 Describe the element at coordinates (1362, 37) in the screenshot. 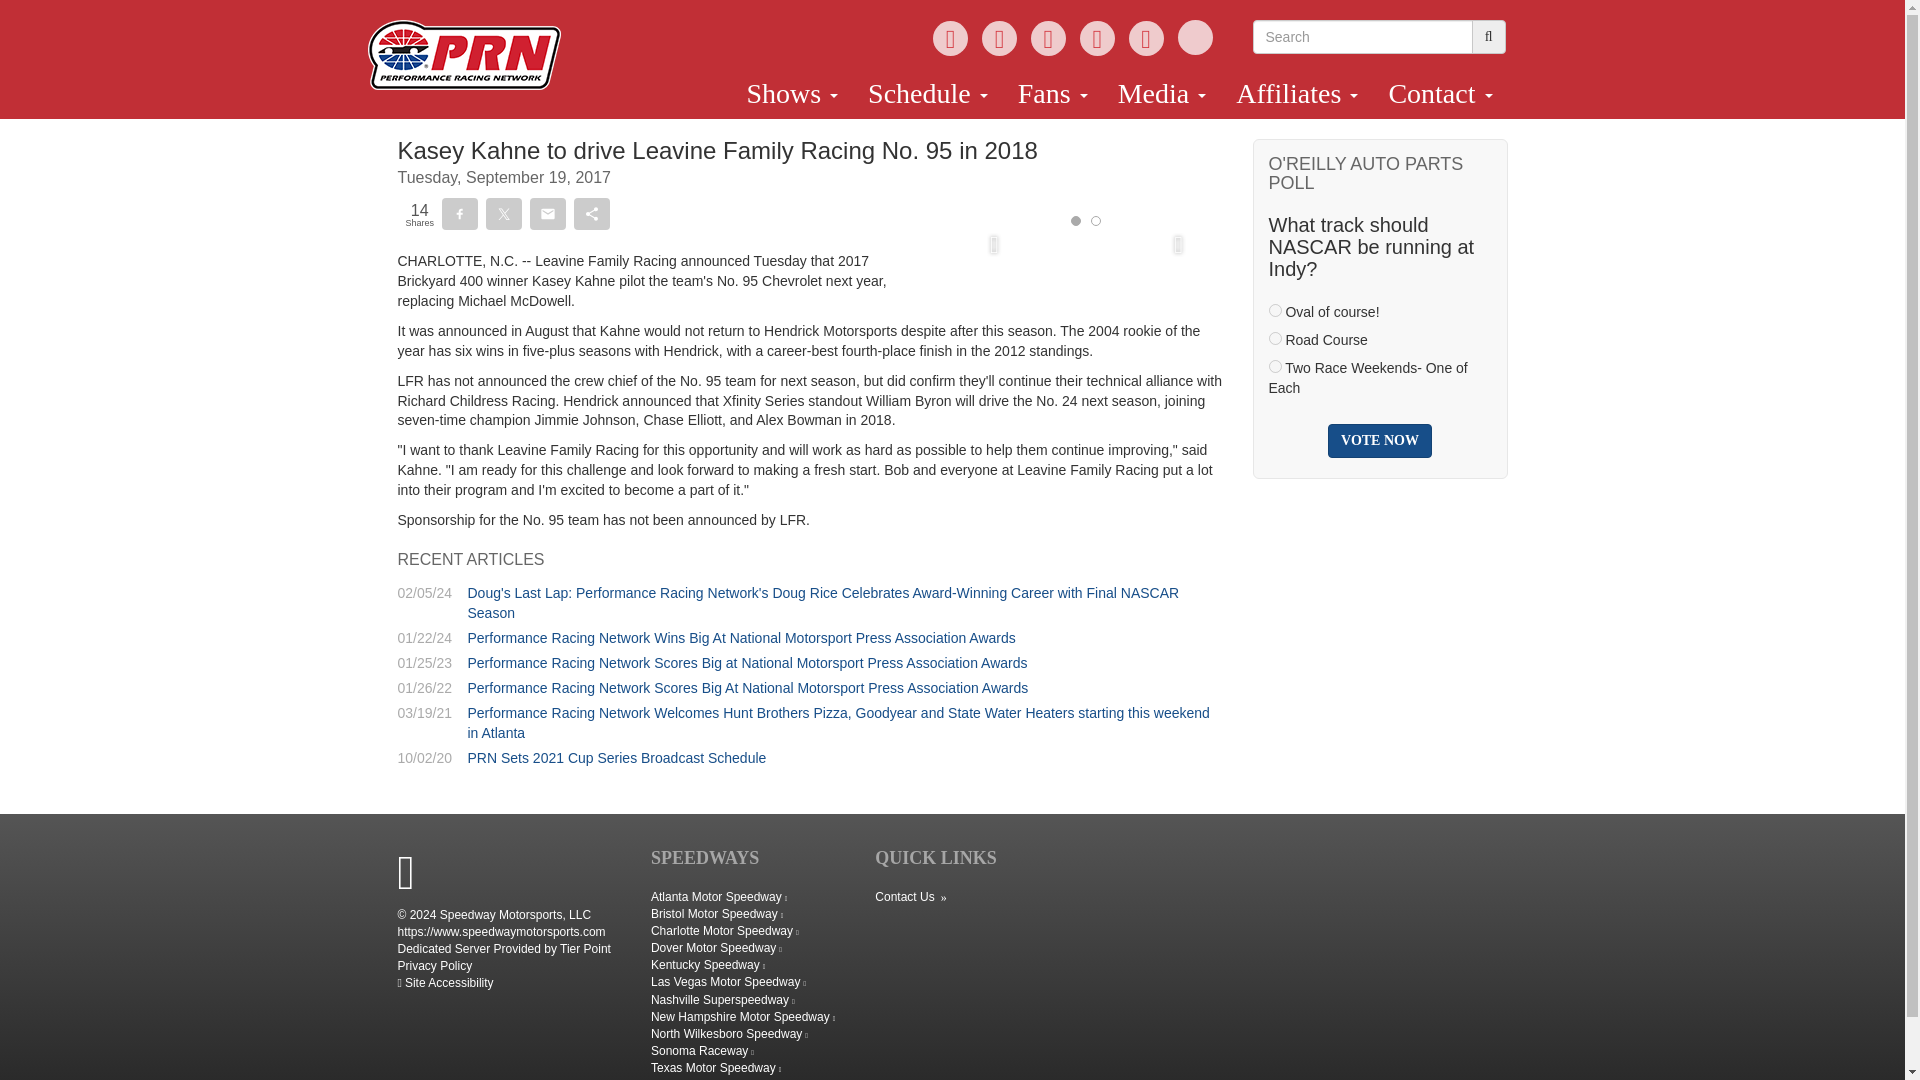

I see `Search` at that location.